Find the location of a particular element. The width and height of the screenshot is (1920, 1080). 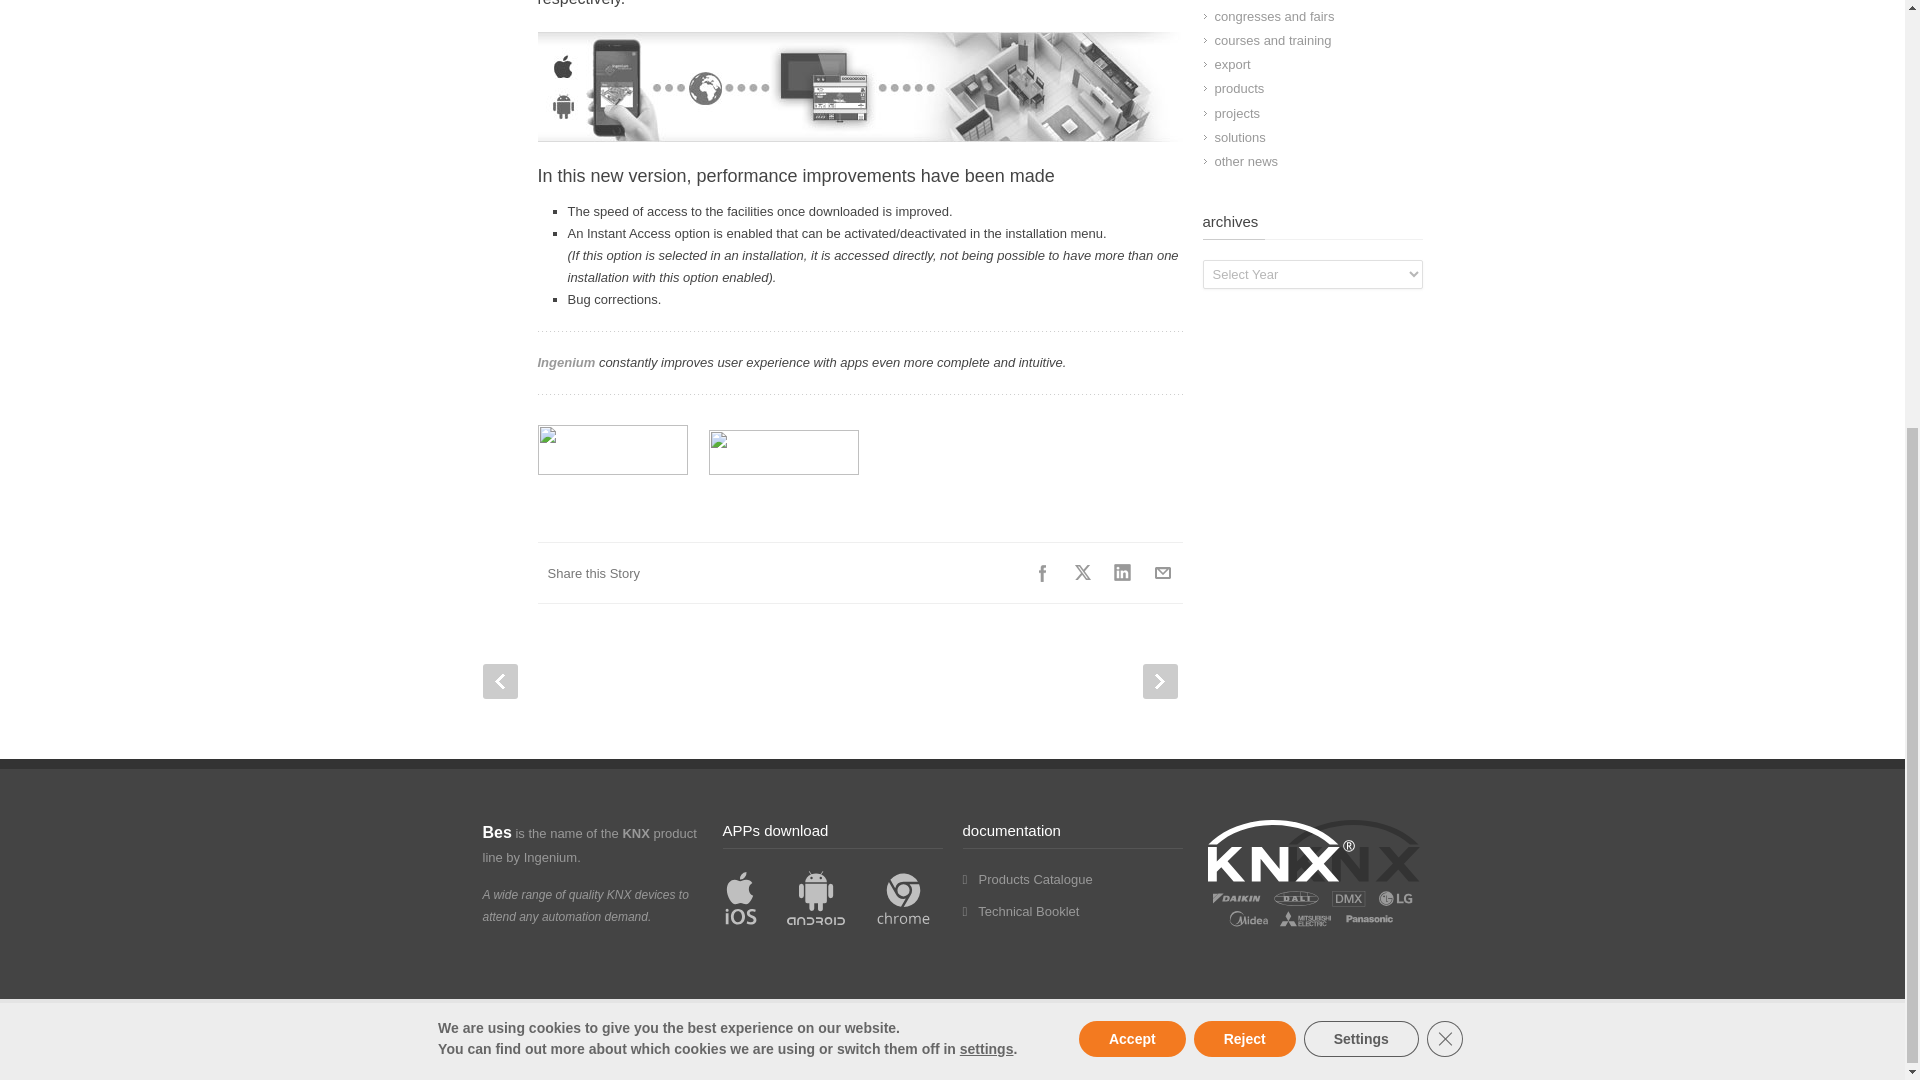

Twitter is located at coordinates (1082, 572).